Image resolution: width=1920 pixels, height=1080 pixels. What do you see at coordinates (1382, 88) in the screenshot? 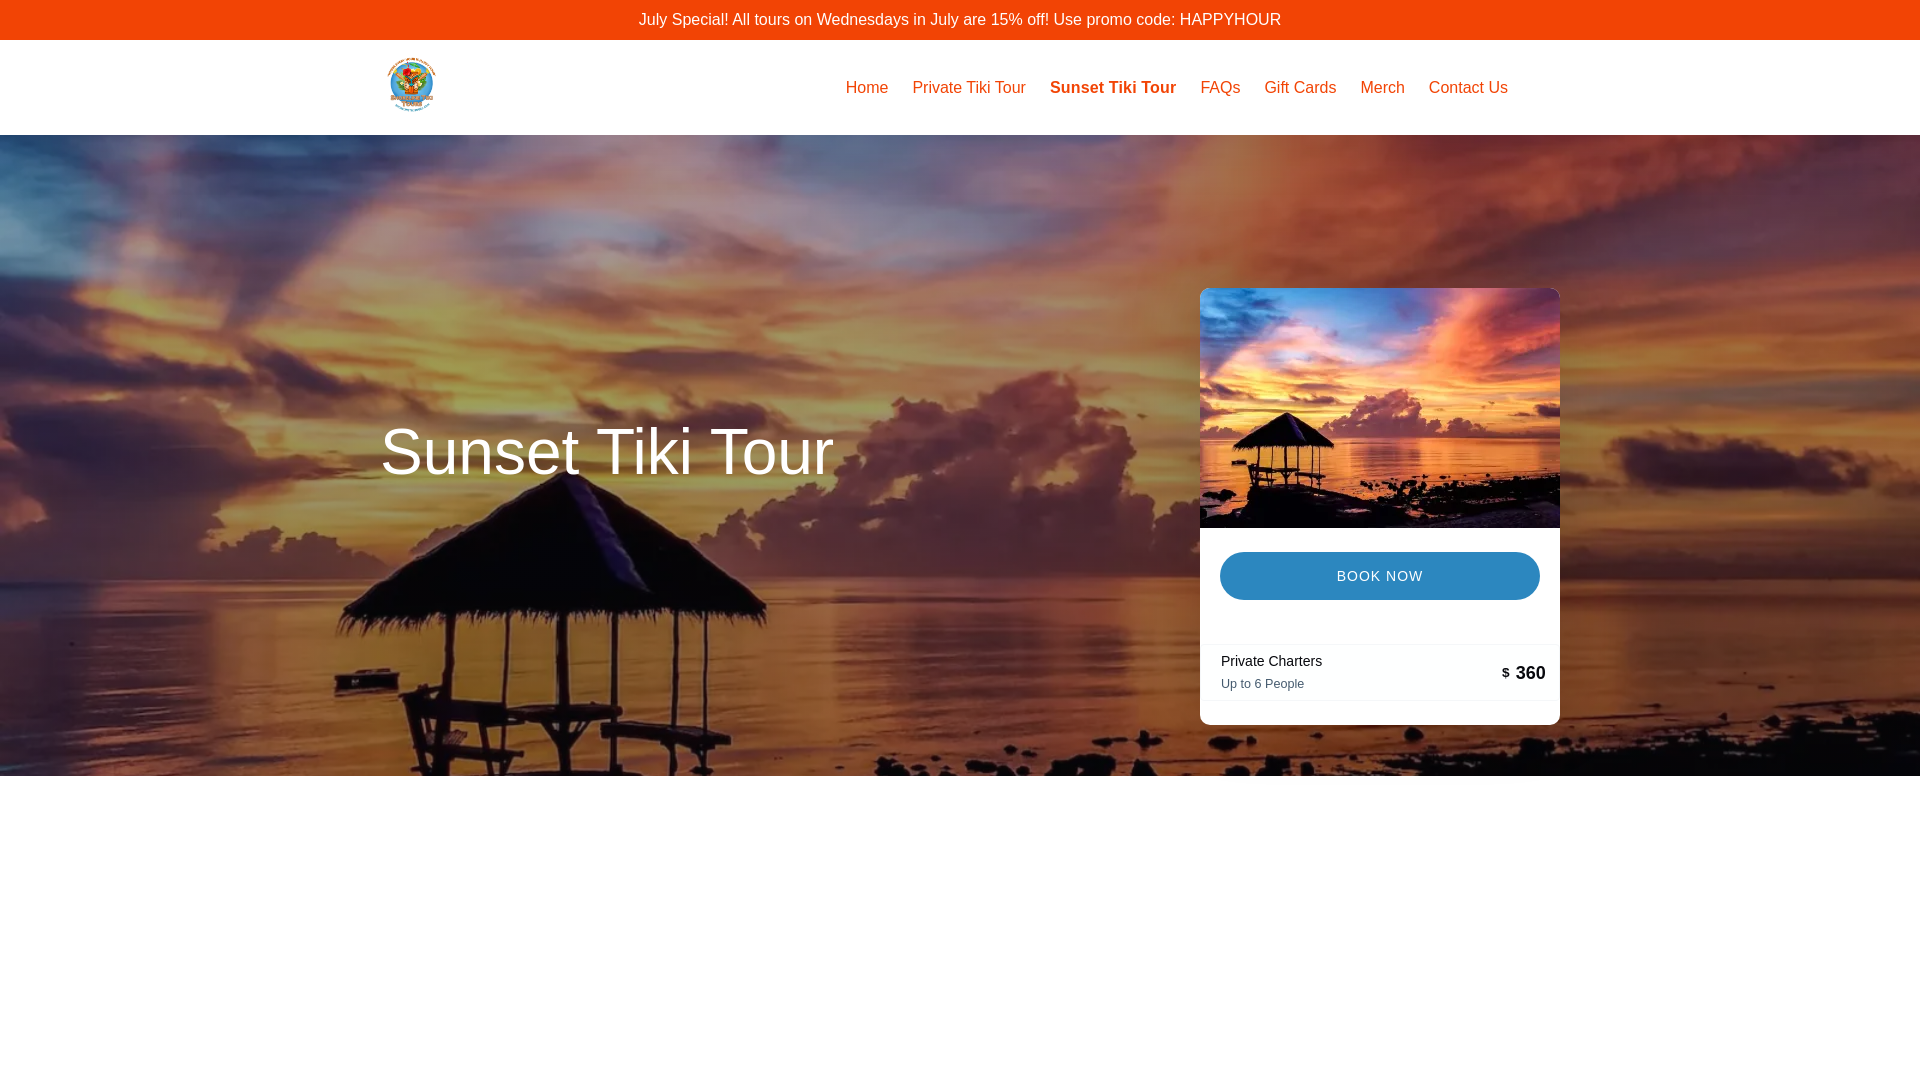
I see `Merch` at bounding box center [1382, 88].